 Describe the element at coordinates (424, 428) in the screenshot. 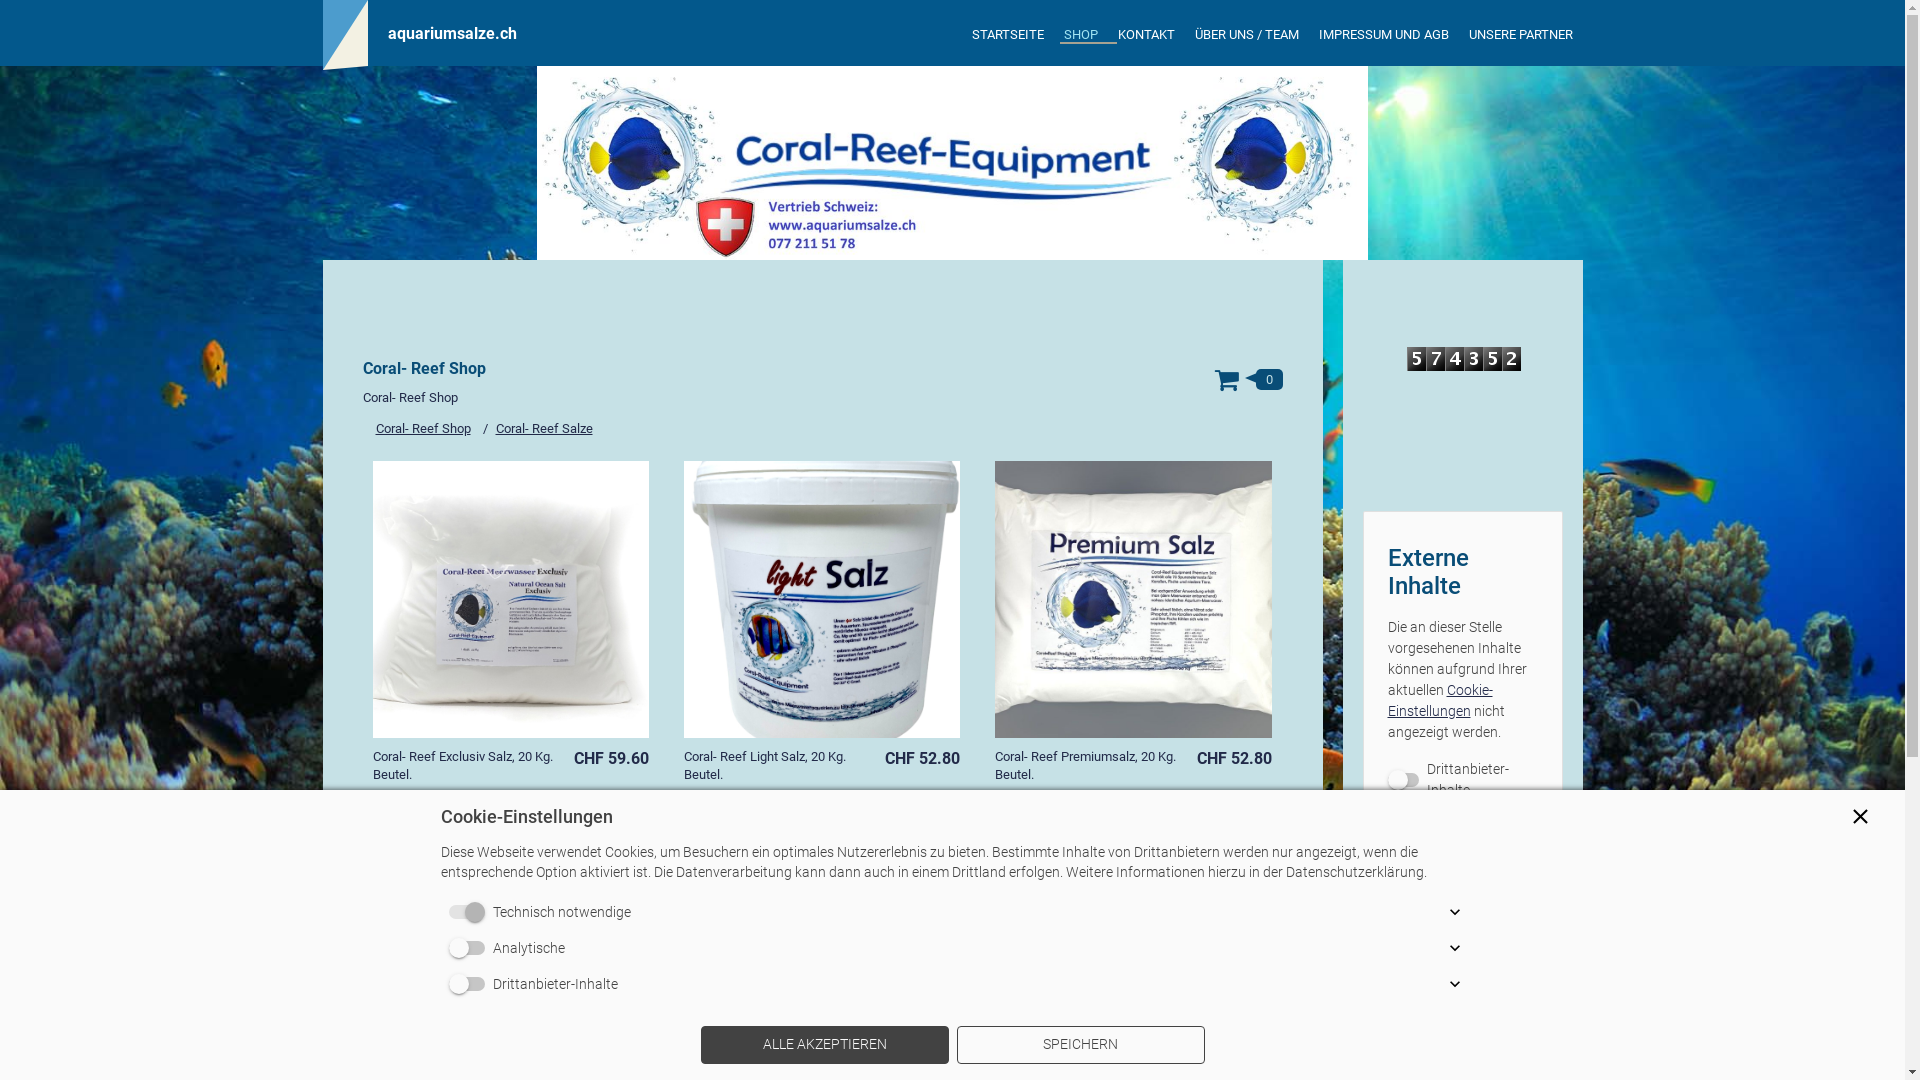

I see `Coral- Reef Shop` at that location.